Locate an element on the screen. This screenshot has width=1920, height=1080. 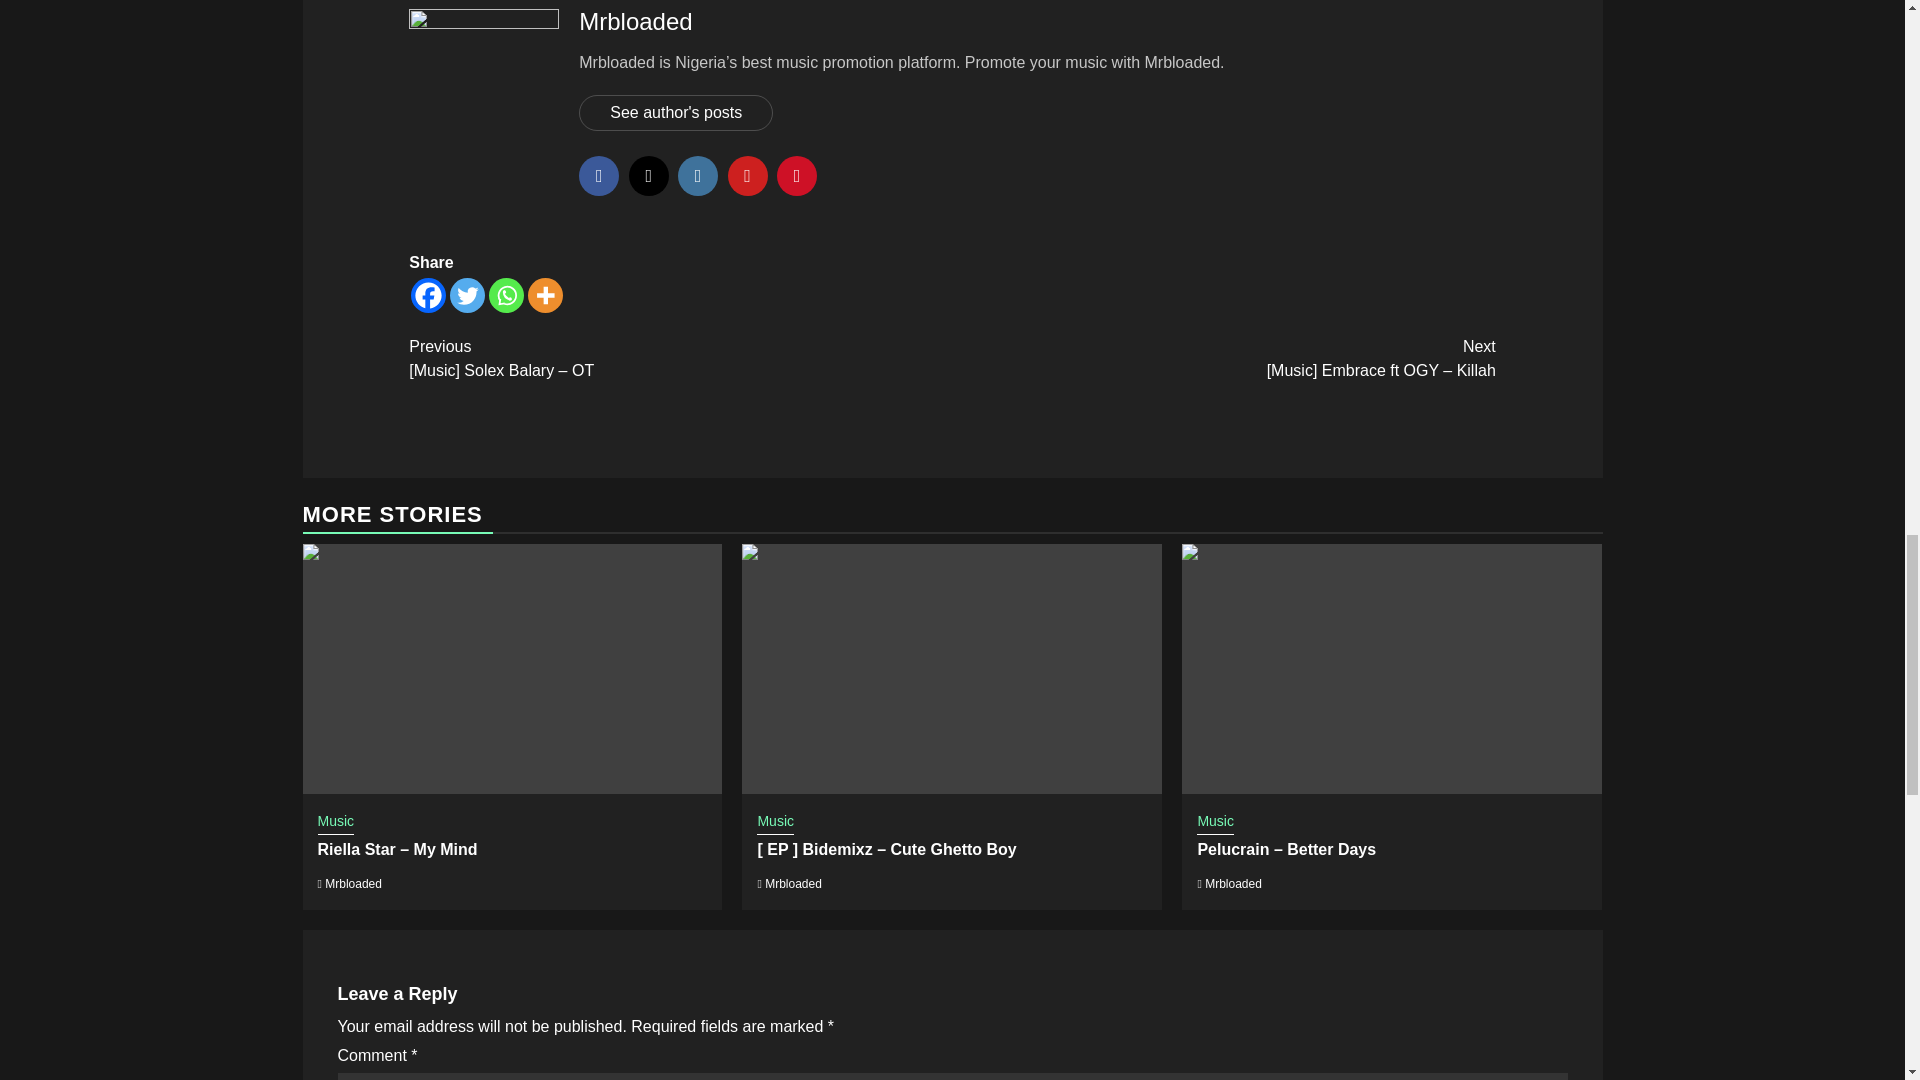
Facebook is located at coordinates (428, 295).